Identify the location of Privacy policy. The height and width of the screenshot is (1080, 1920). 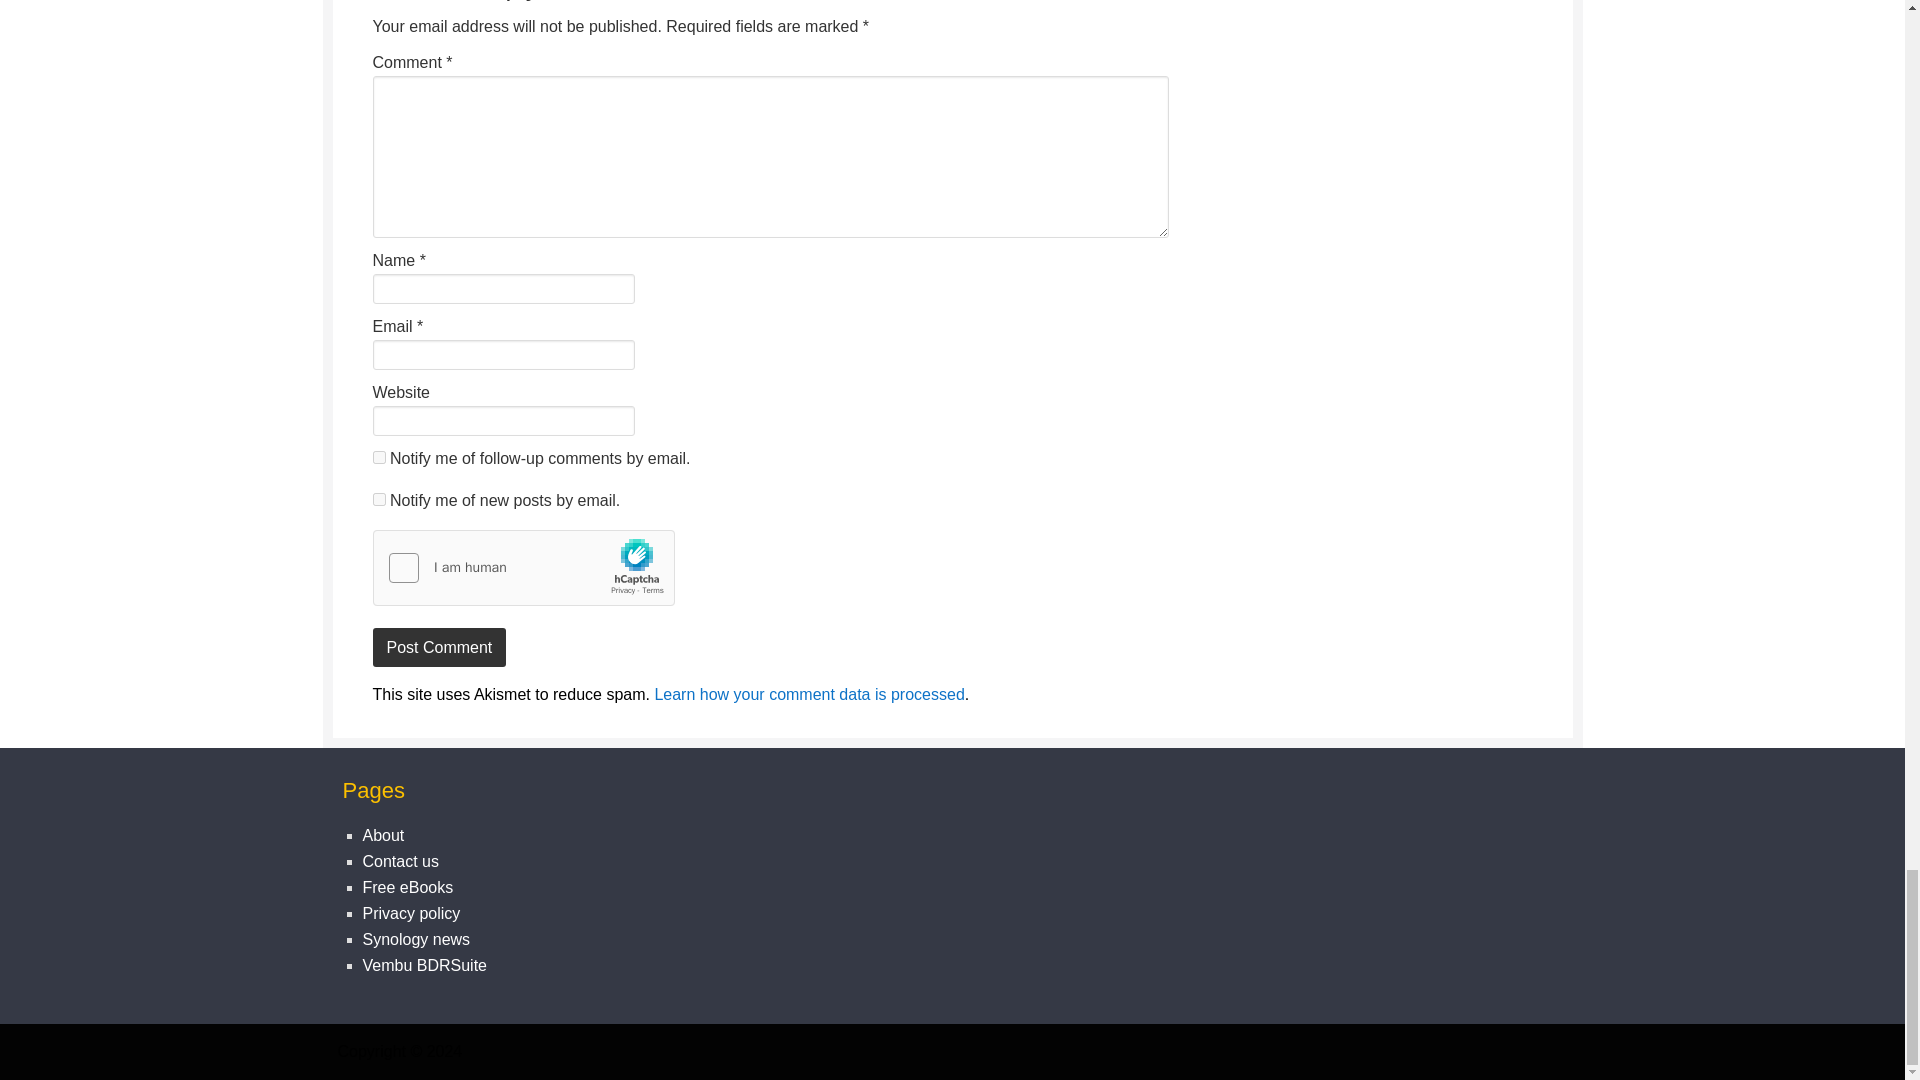
(411, 914).